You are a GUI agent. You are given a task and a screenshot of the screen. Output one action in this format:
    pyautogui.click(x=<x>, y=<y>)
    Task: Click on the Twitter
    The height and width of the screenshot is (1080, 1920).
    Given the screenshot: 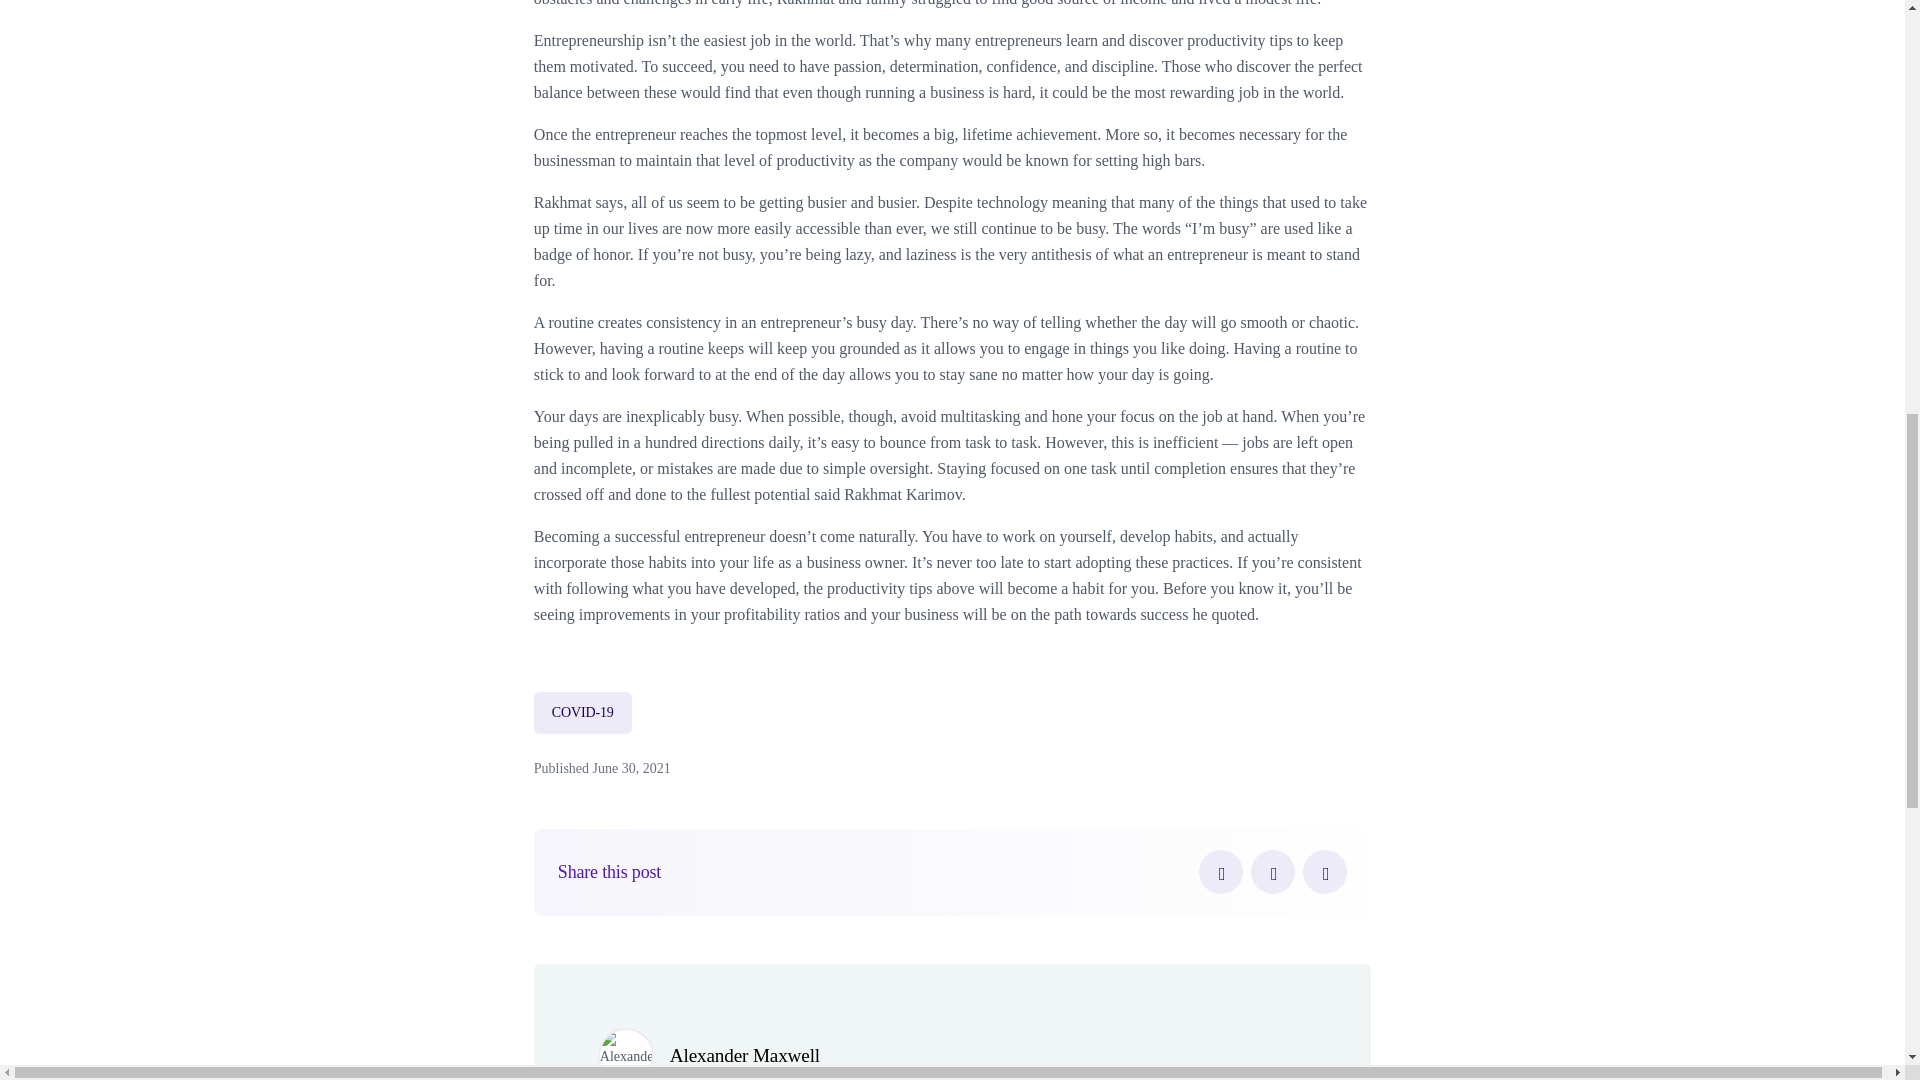 What is the action you would take?
    pyautogui.click(x=1272, y=872)
    